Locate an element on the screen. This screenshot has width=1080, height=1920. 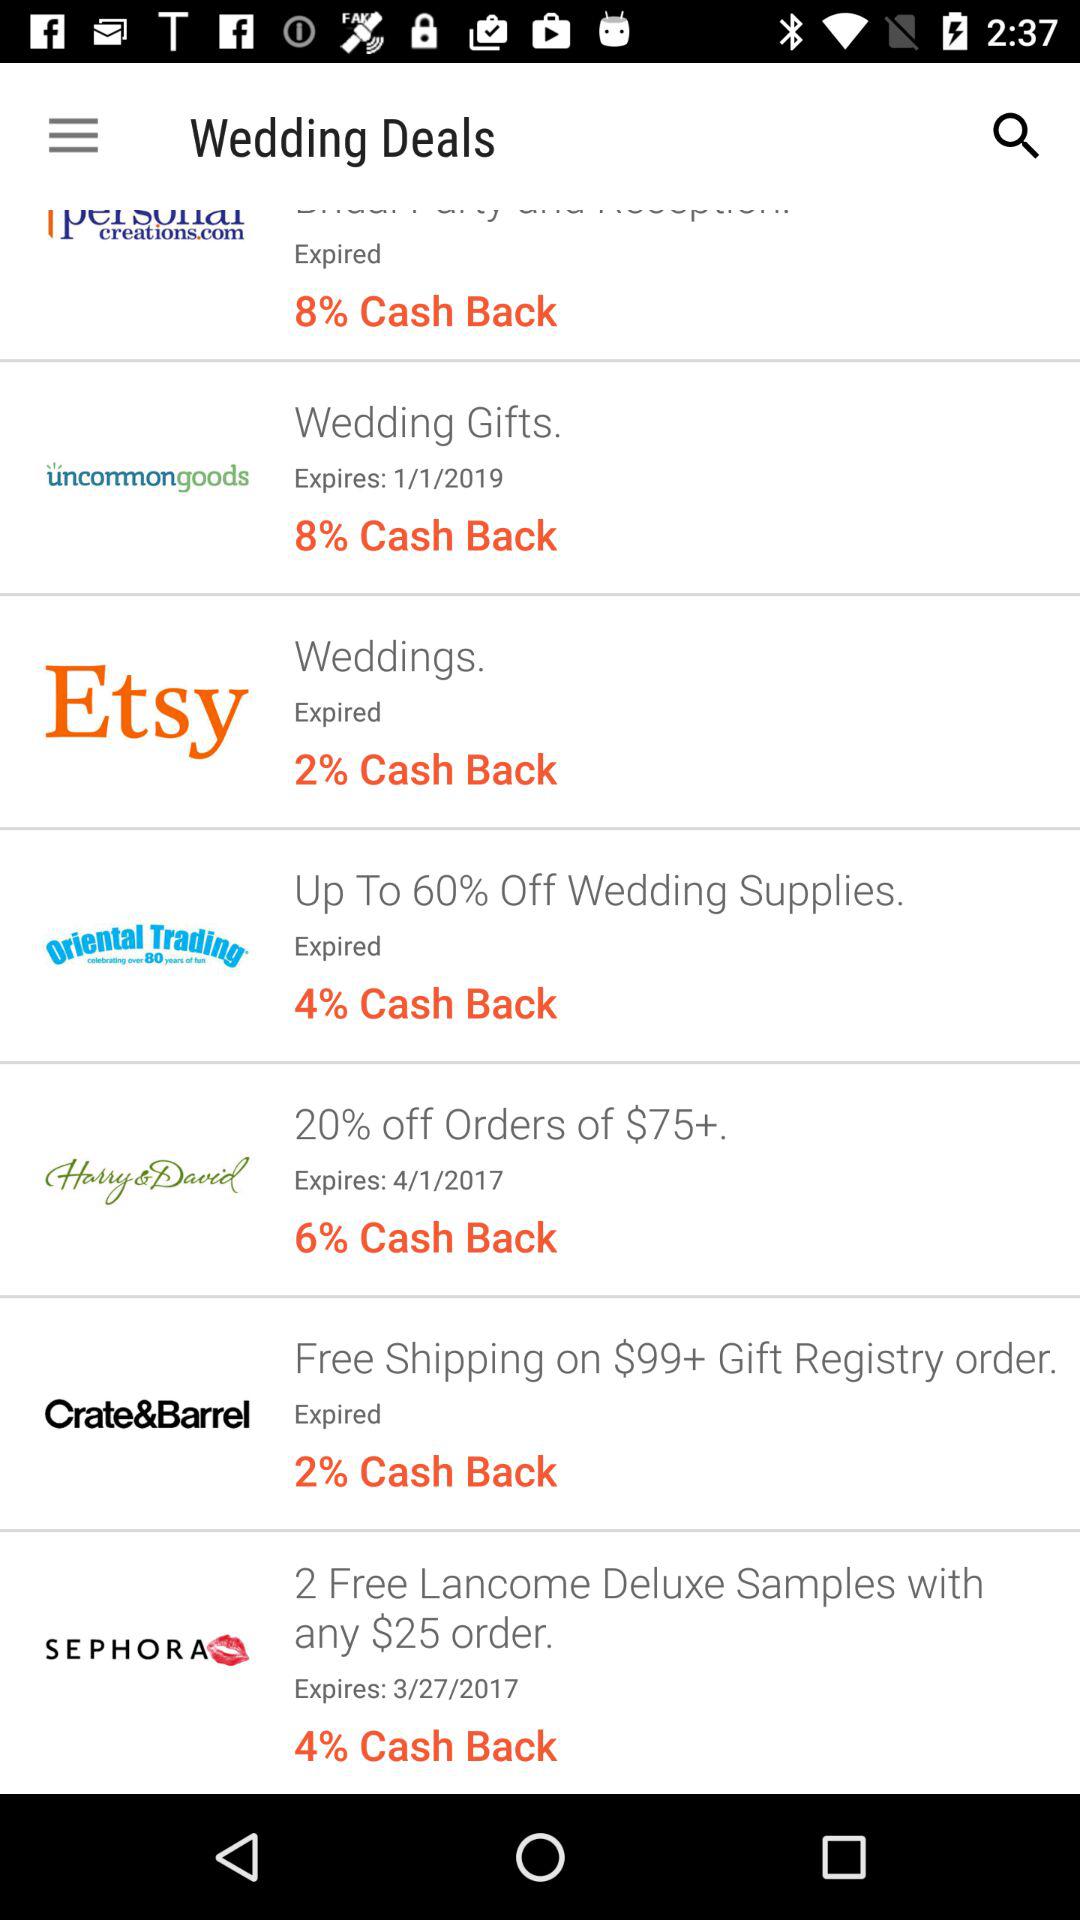
click app to the left of wedding deals is located at coordinates (73, 136).